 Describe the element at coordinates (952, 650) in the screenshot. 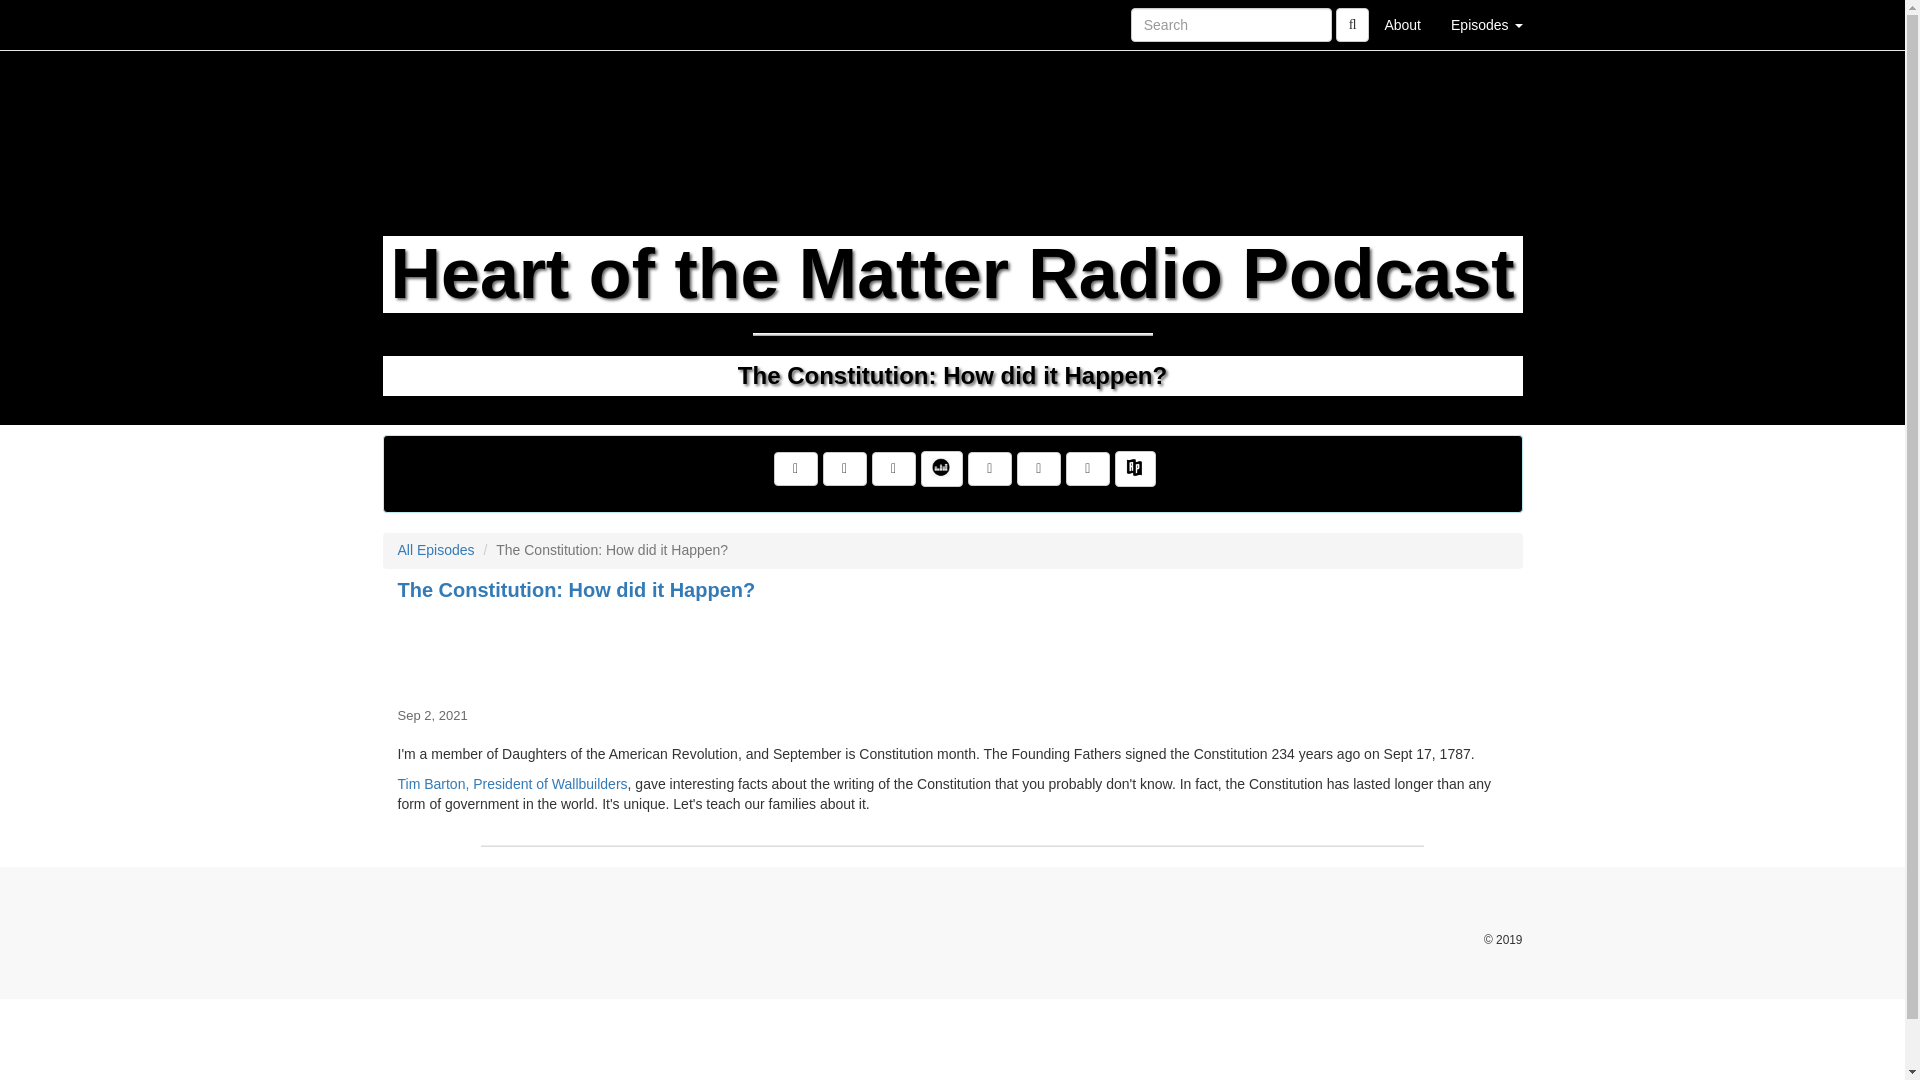

I see `The Constitution: How did it Happen?` at that location.